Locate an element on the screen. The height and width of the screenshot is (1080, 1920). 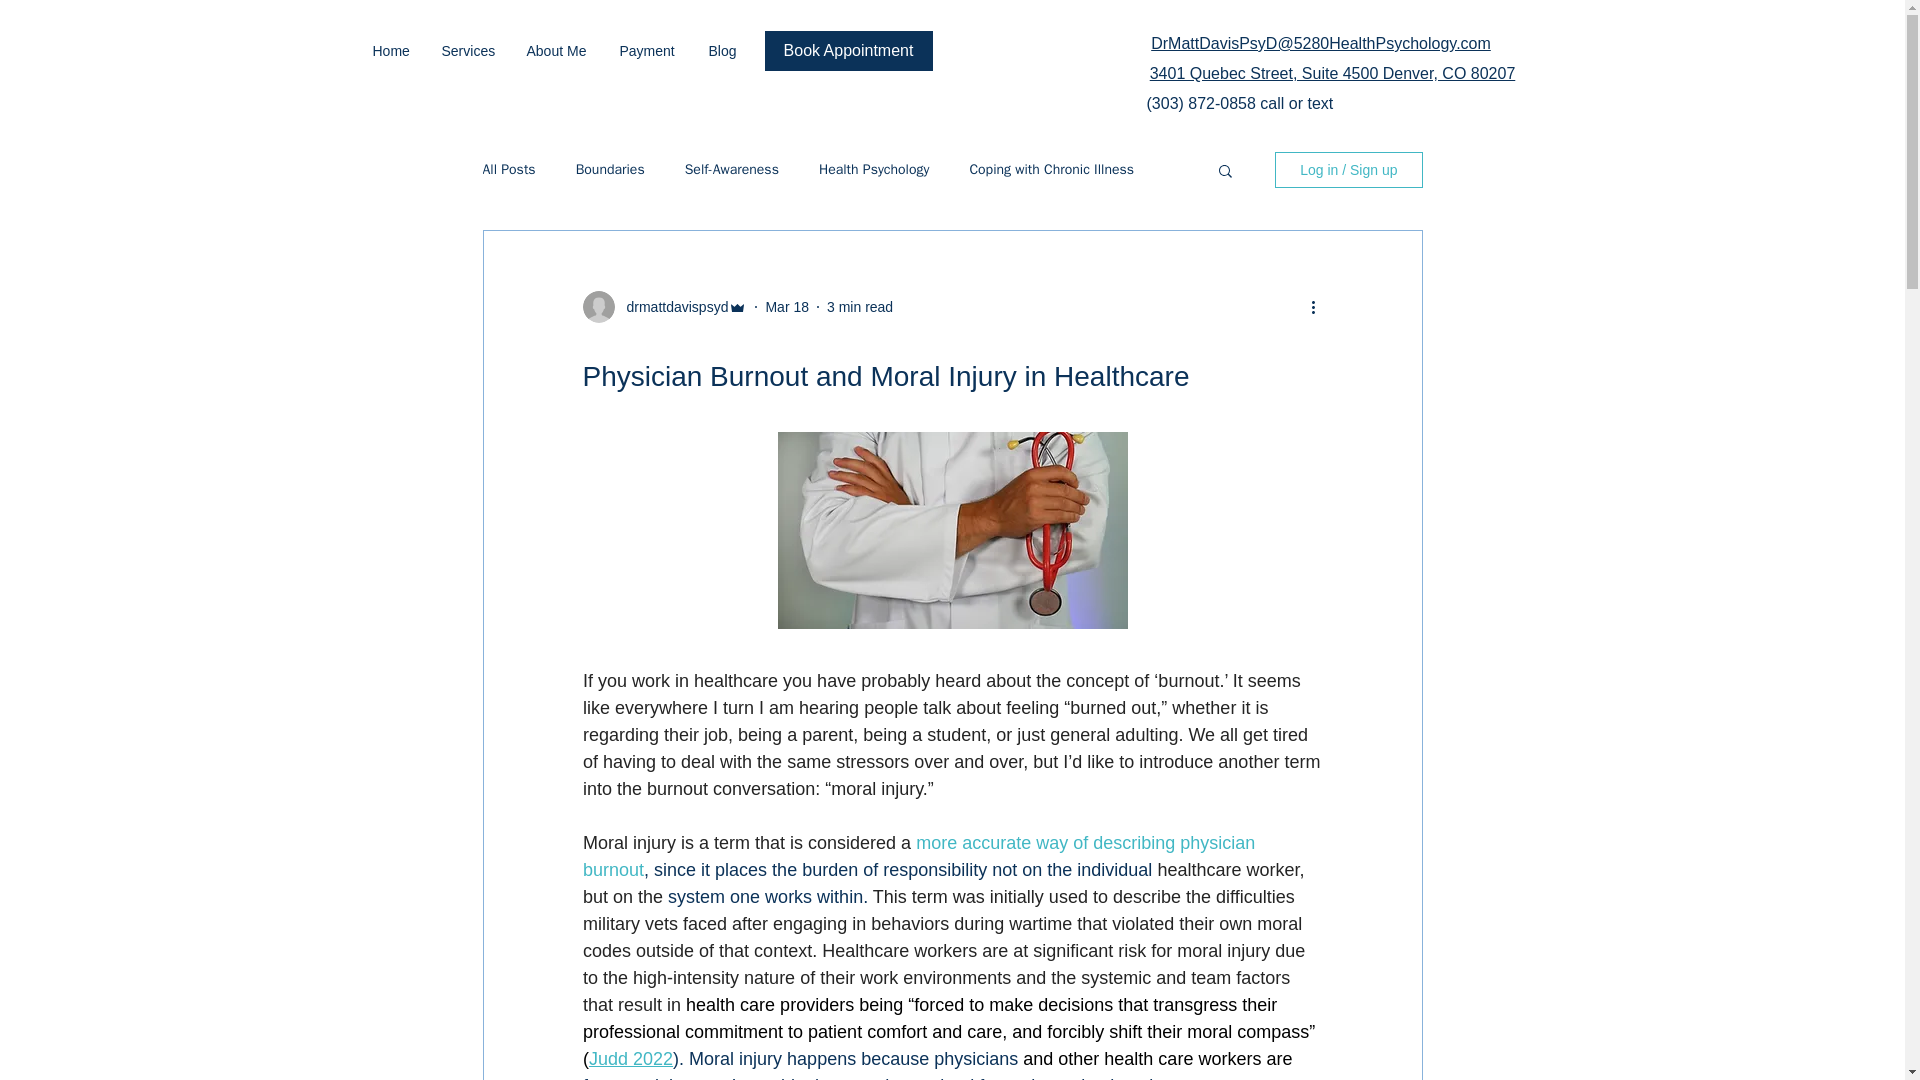
drmattdavispsyd is located at coordinates (670, 307).